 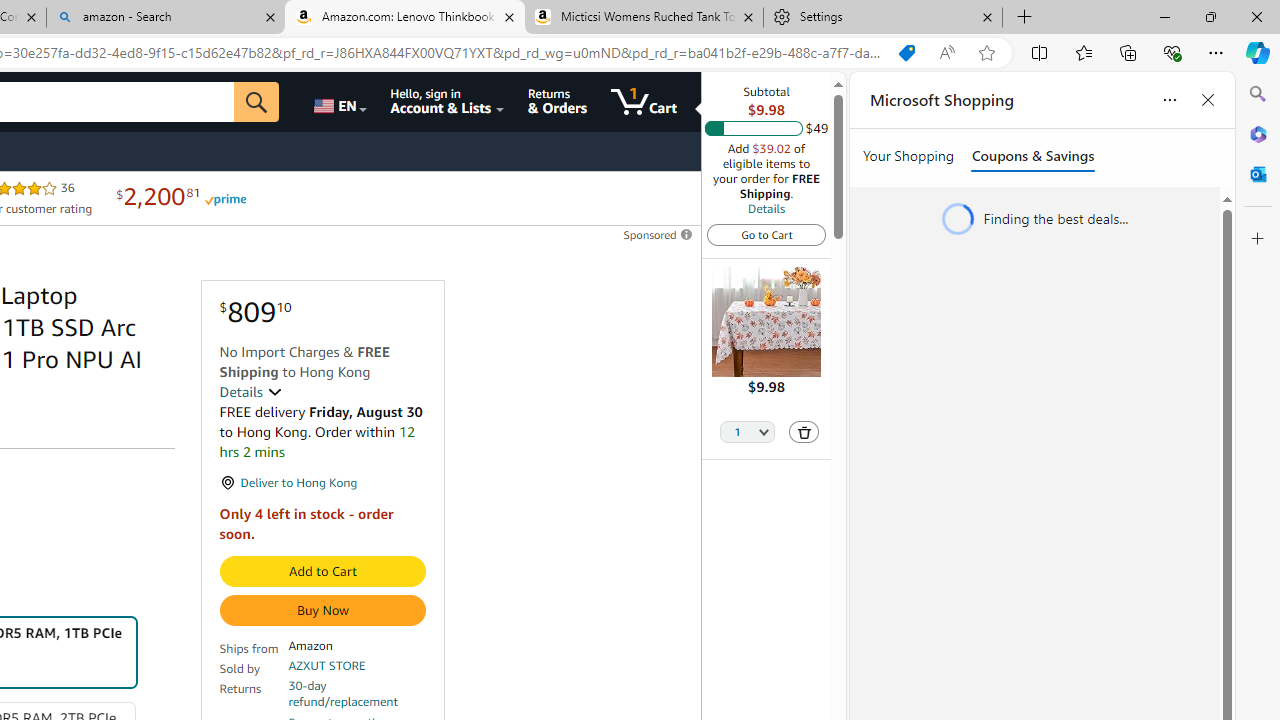 What do you see at coordinates (357, 694) in the screenshot?
I see `30-day refund/replacement` at bounding box center [357, 694].